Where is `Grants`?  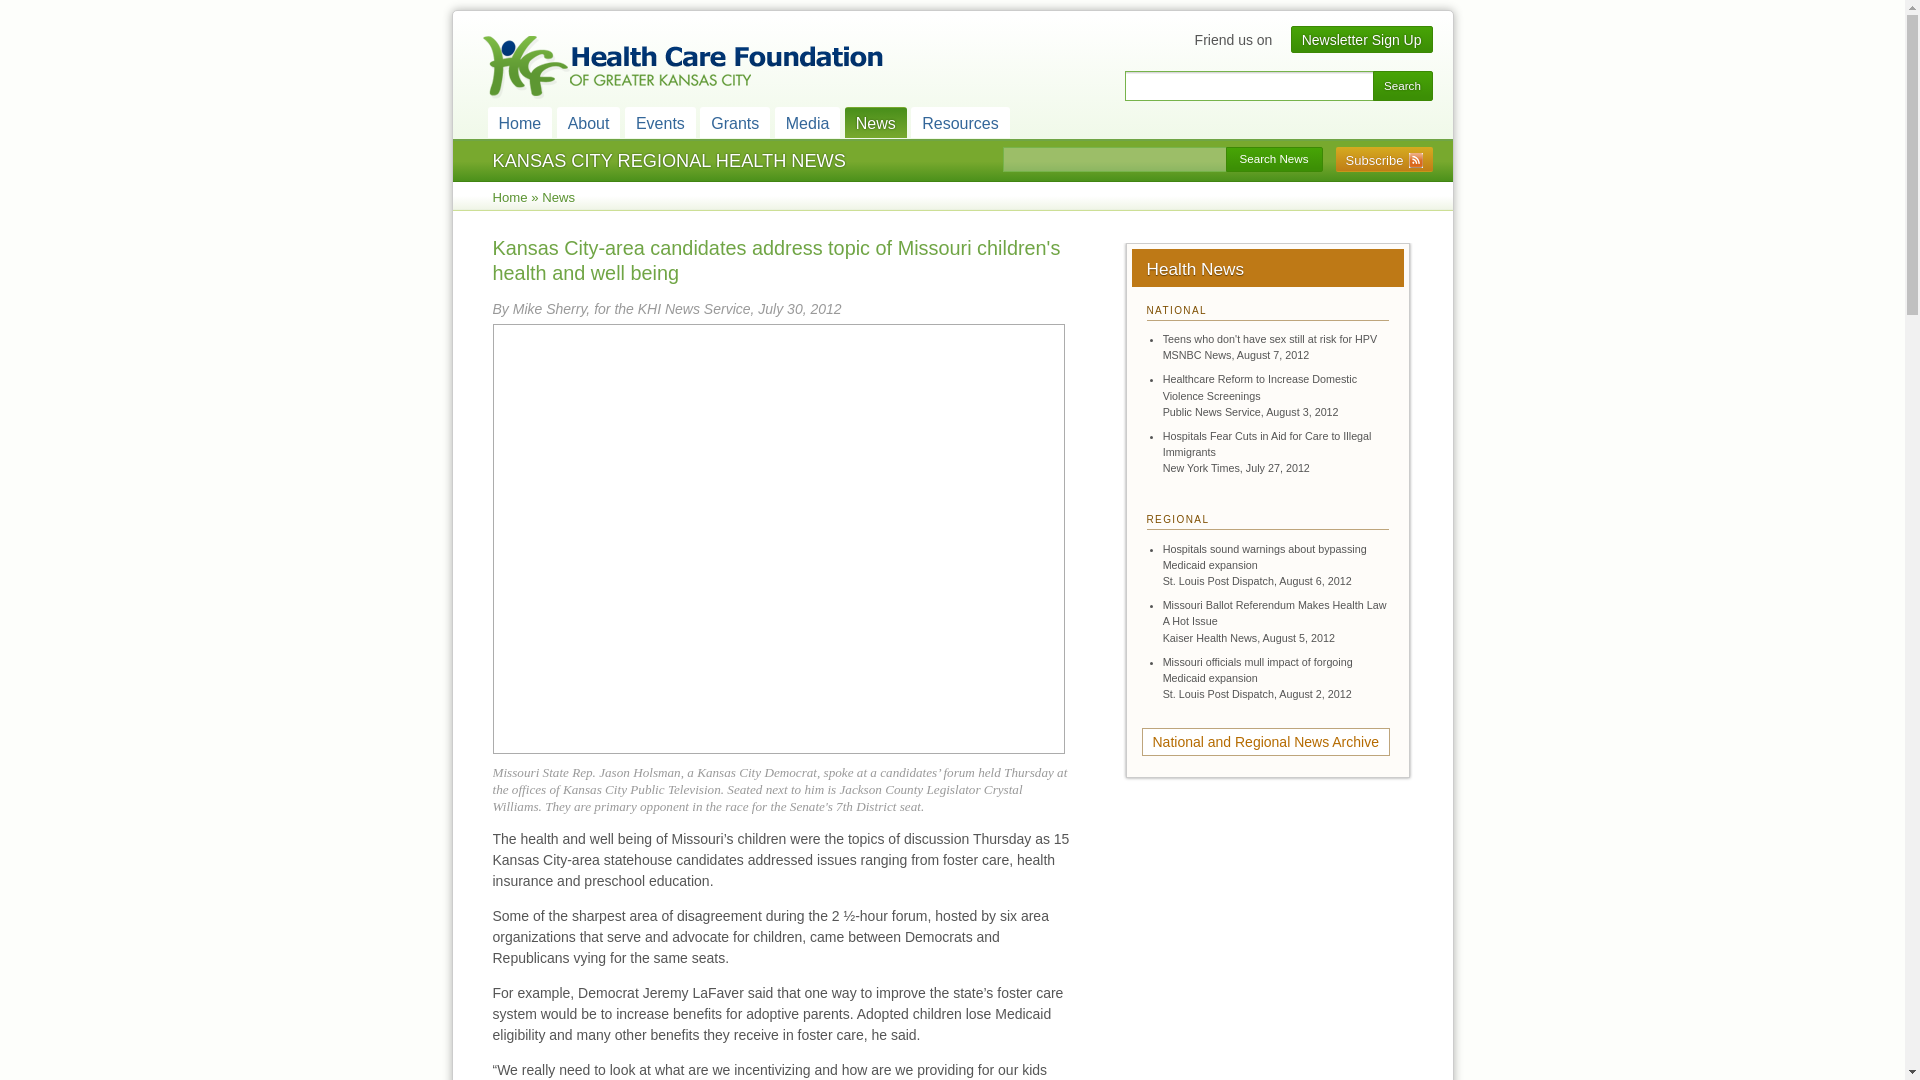 Grants is located at coordinates (734, 122).